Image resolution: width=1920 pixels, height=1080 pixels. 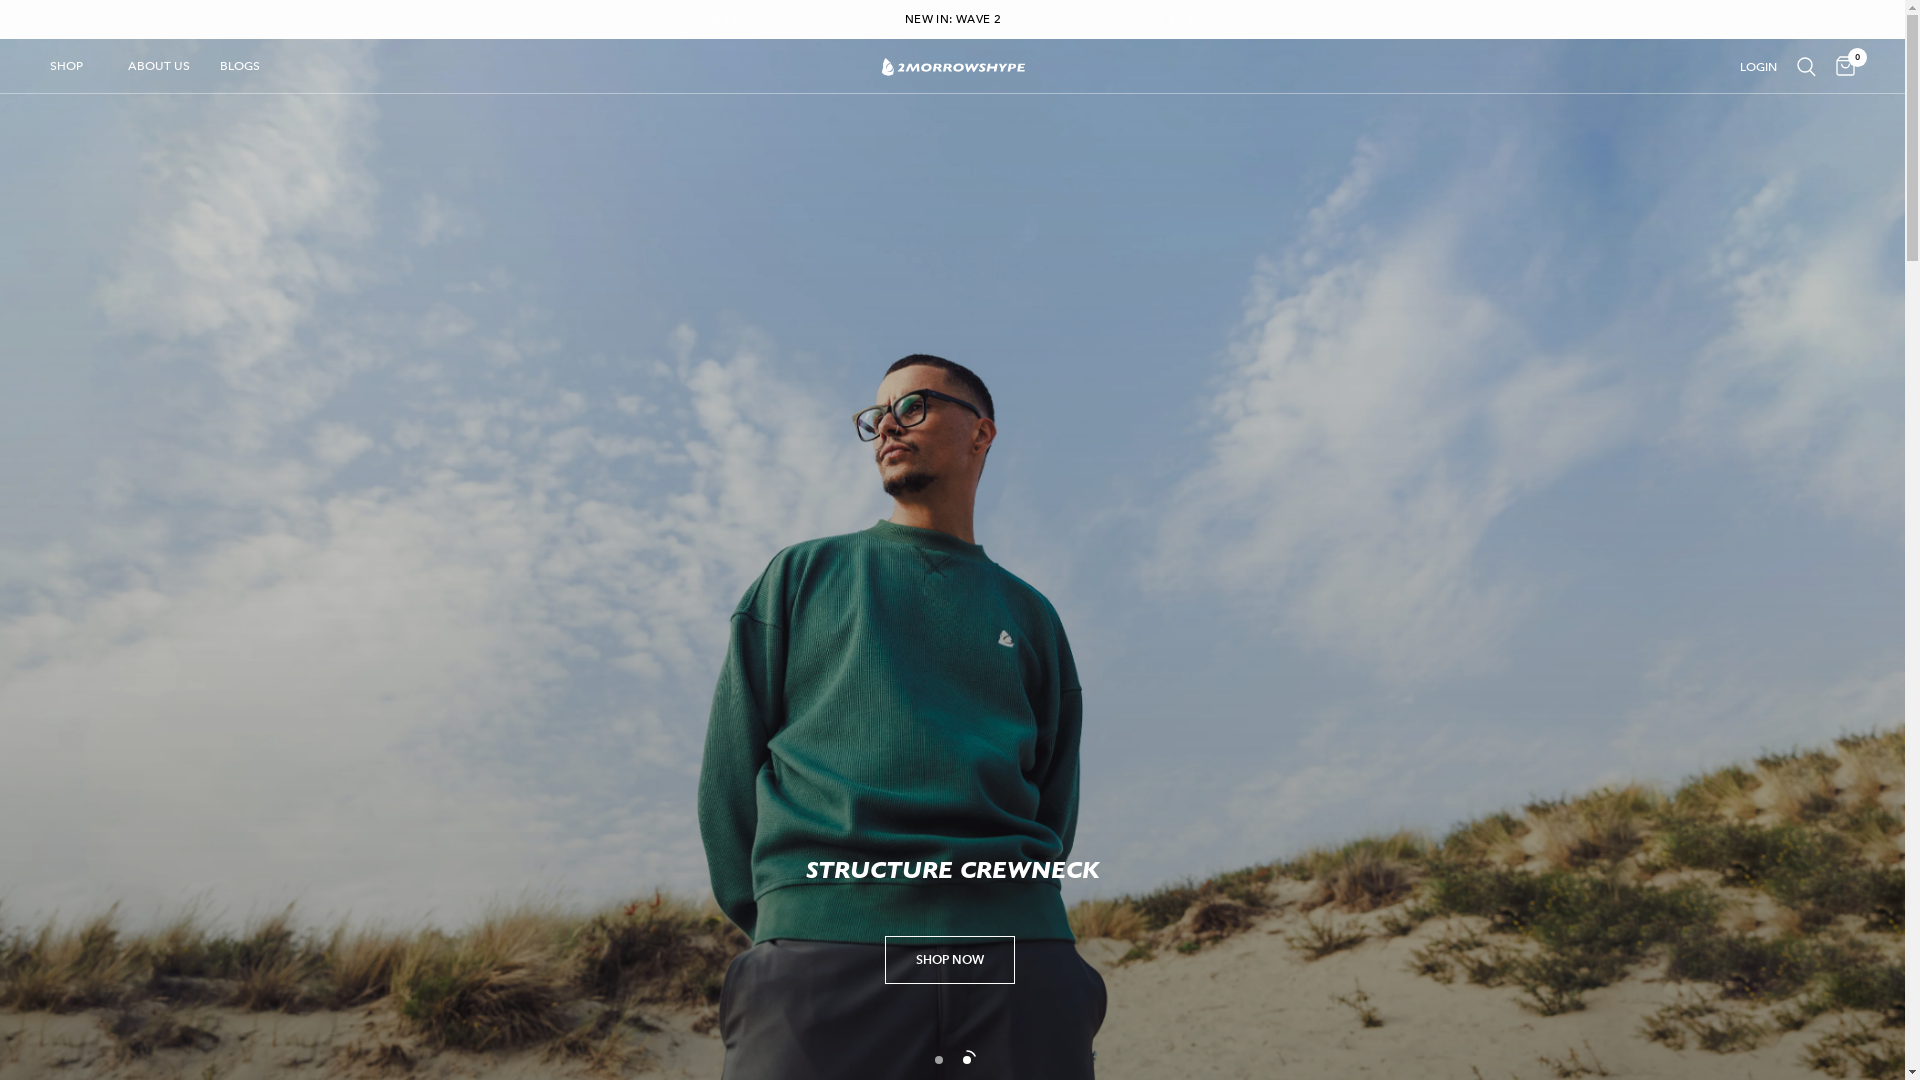 I want to click on NEW IN: WAVE 2, so click(x=953, y=20).